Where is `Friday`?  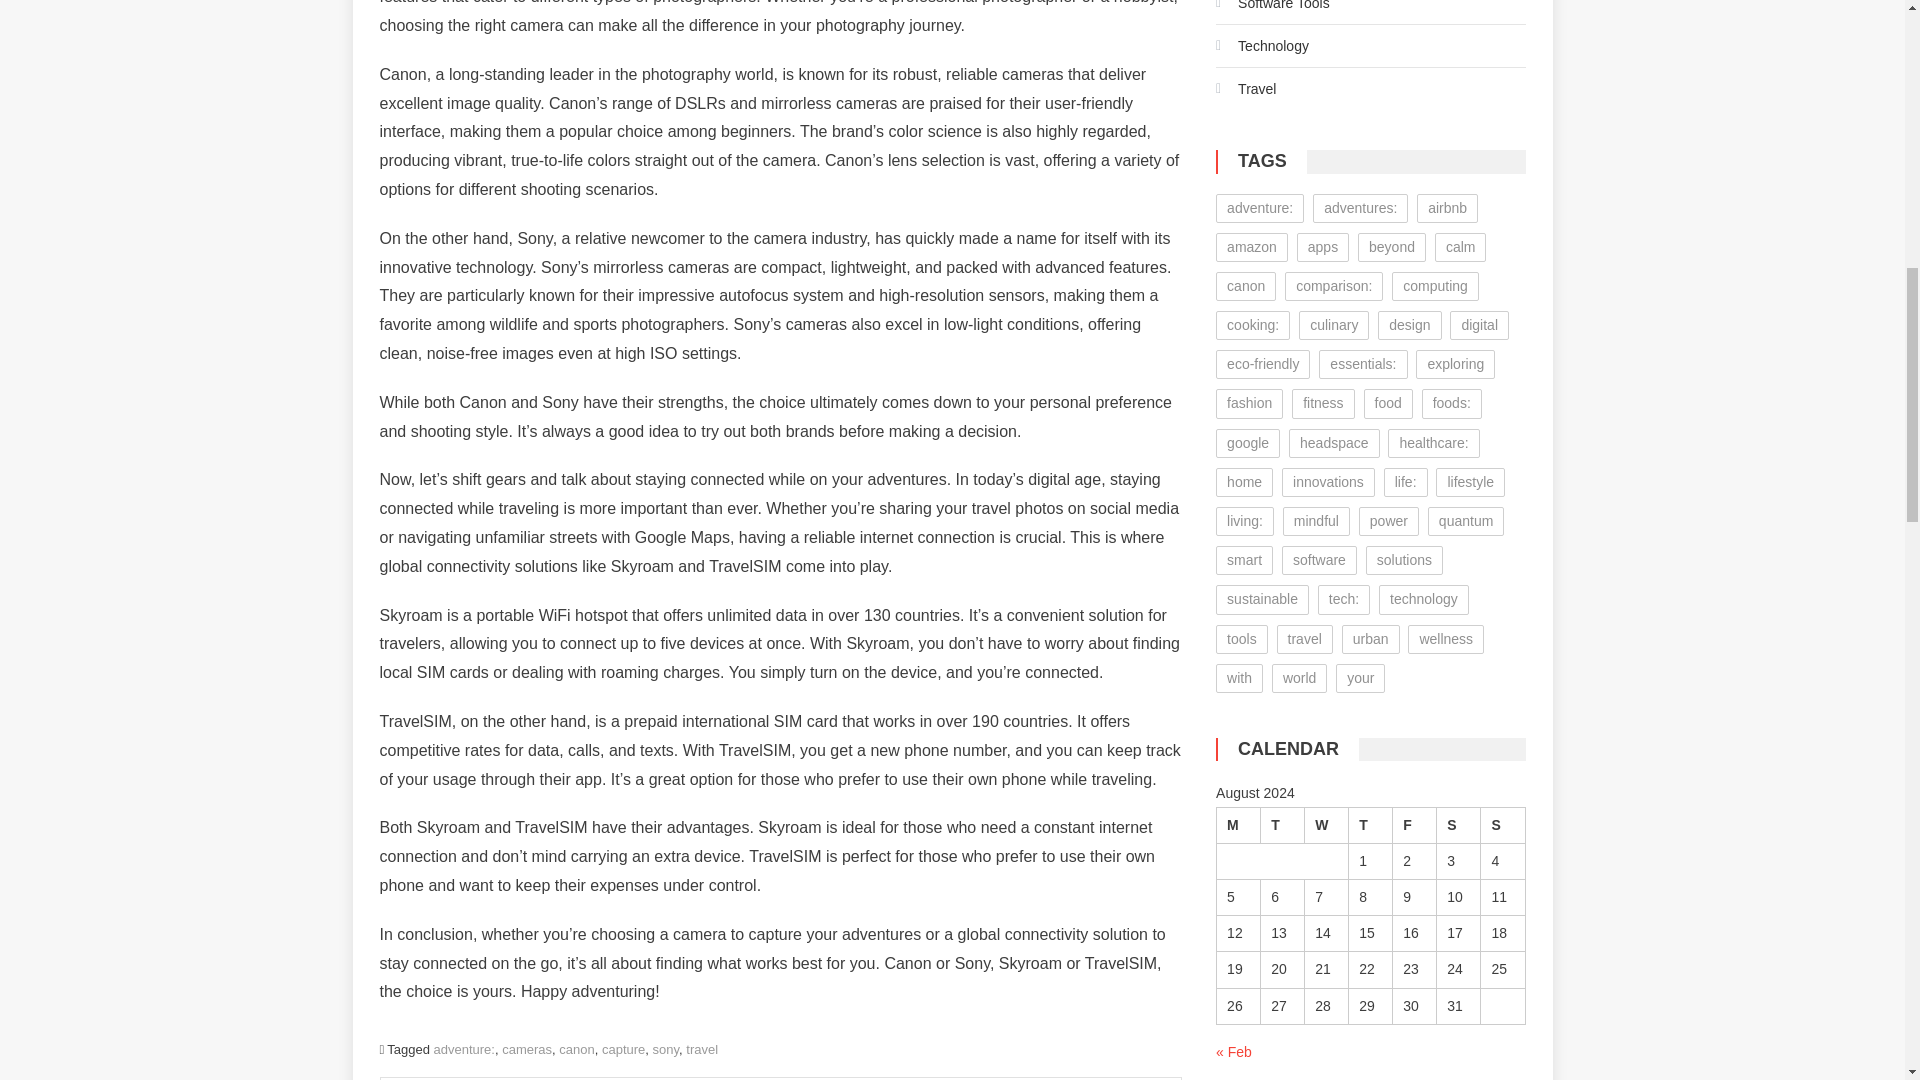 Friday is located at coordinates (1414, 824).